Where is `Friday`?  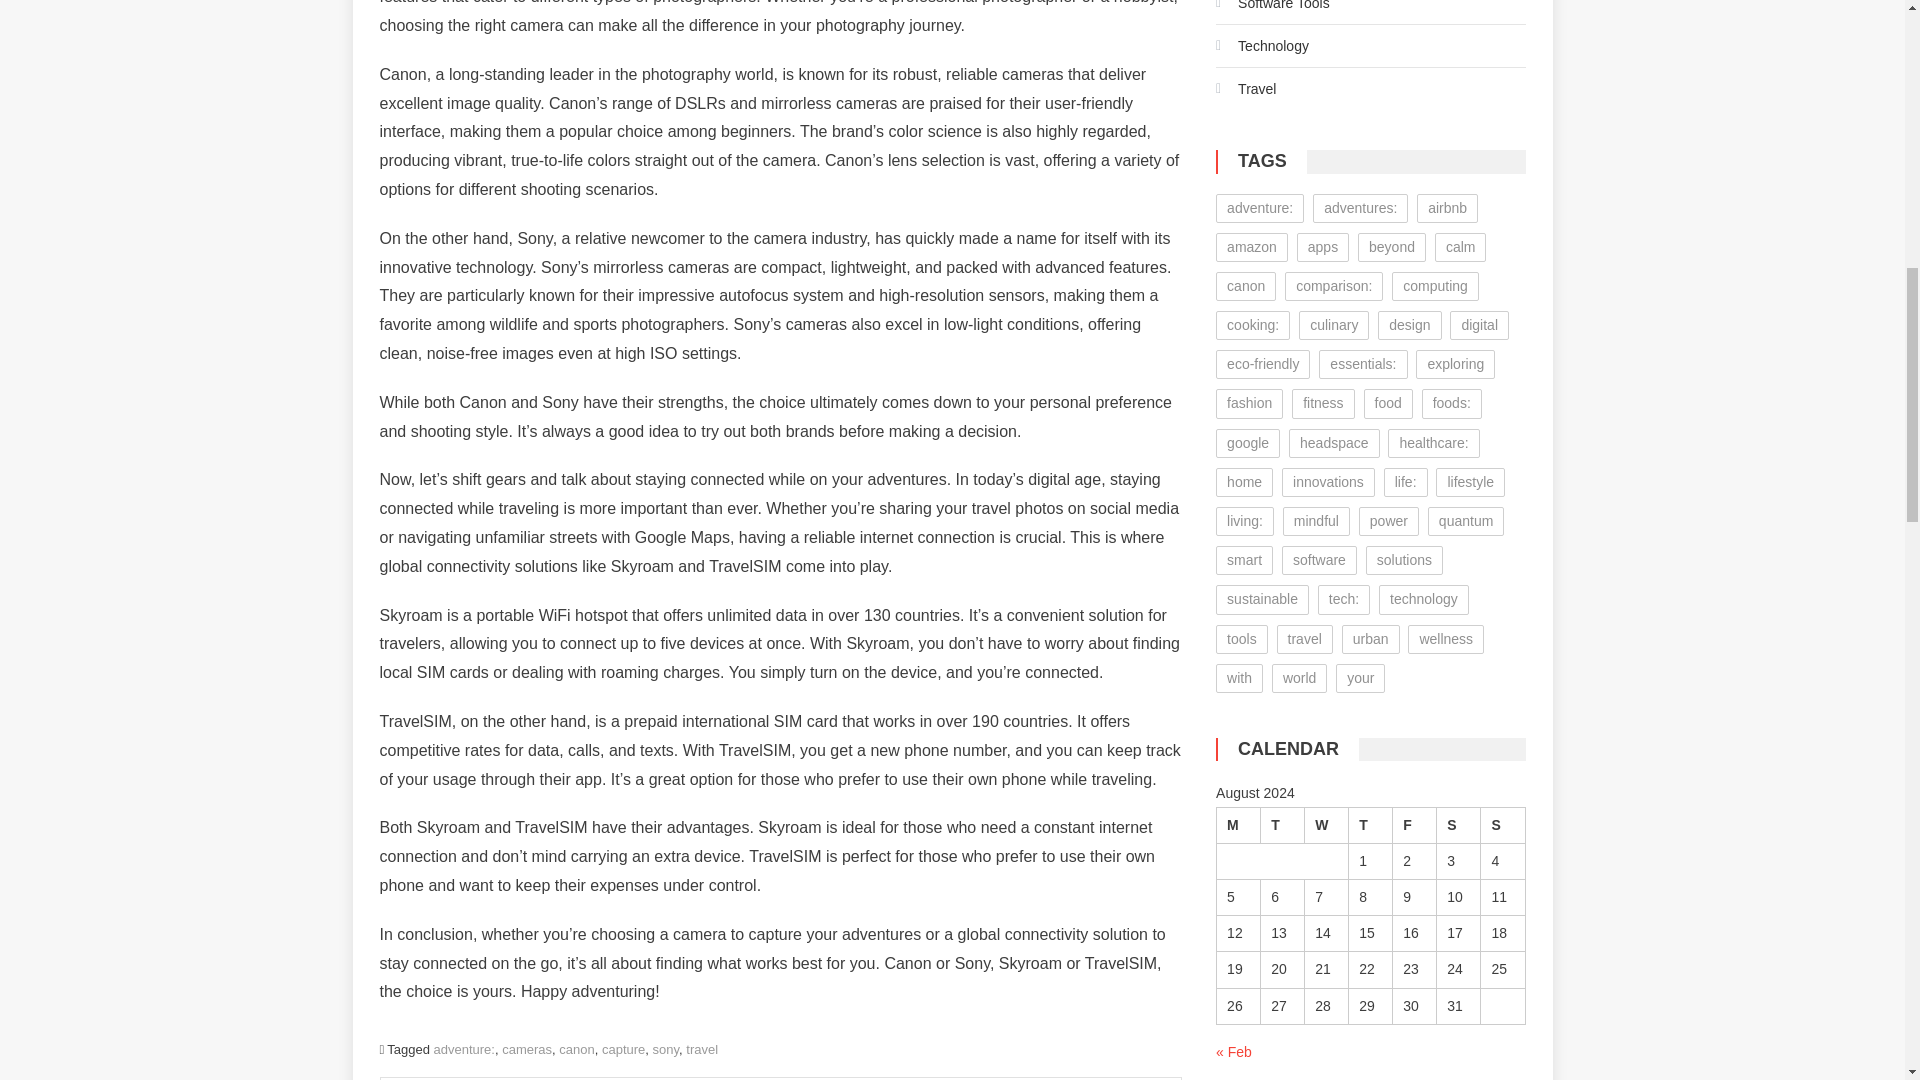 Friday is located at coordinates (1414, 824).